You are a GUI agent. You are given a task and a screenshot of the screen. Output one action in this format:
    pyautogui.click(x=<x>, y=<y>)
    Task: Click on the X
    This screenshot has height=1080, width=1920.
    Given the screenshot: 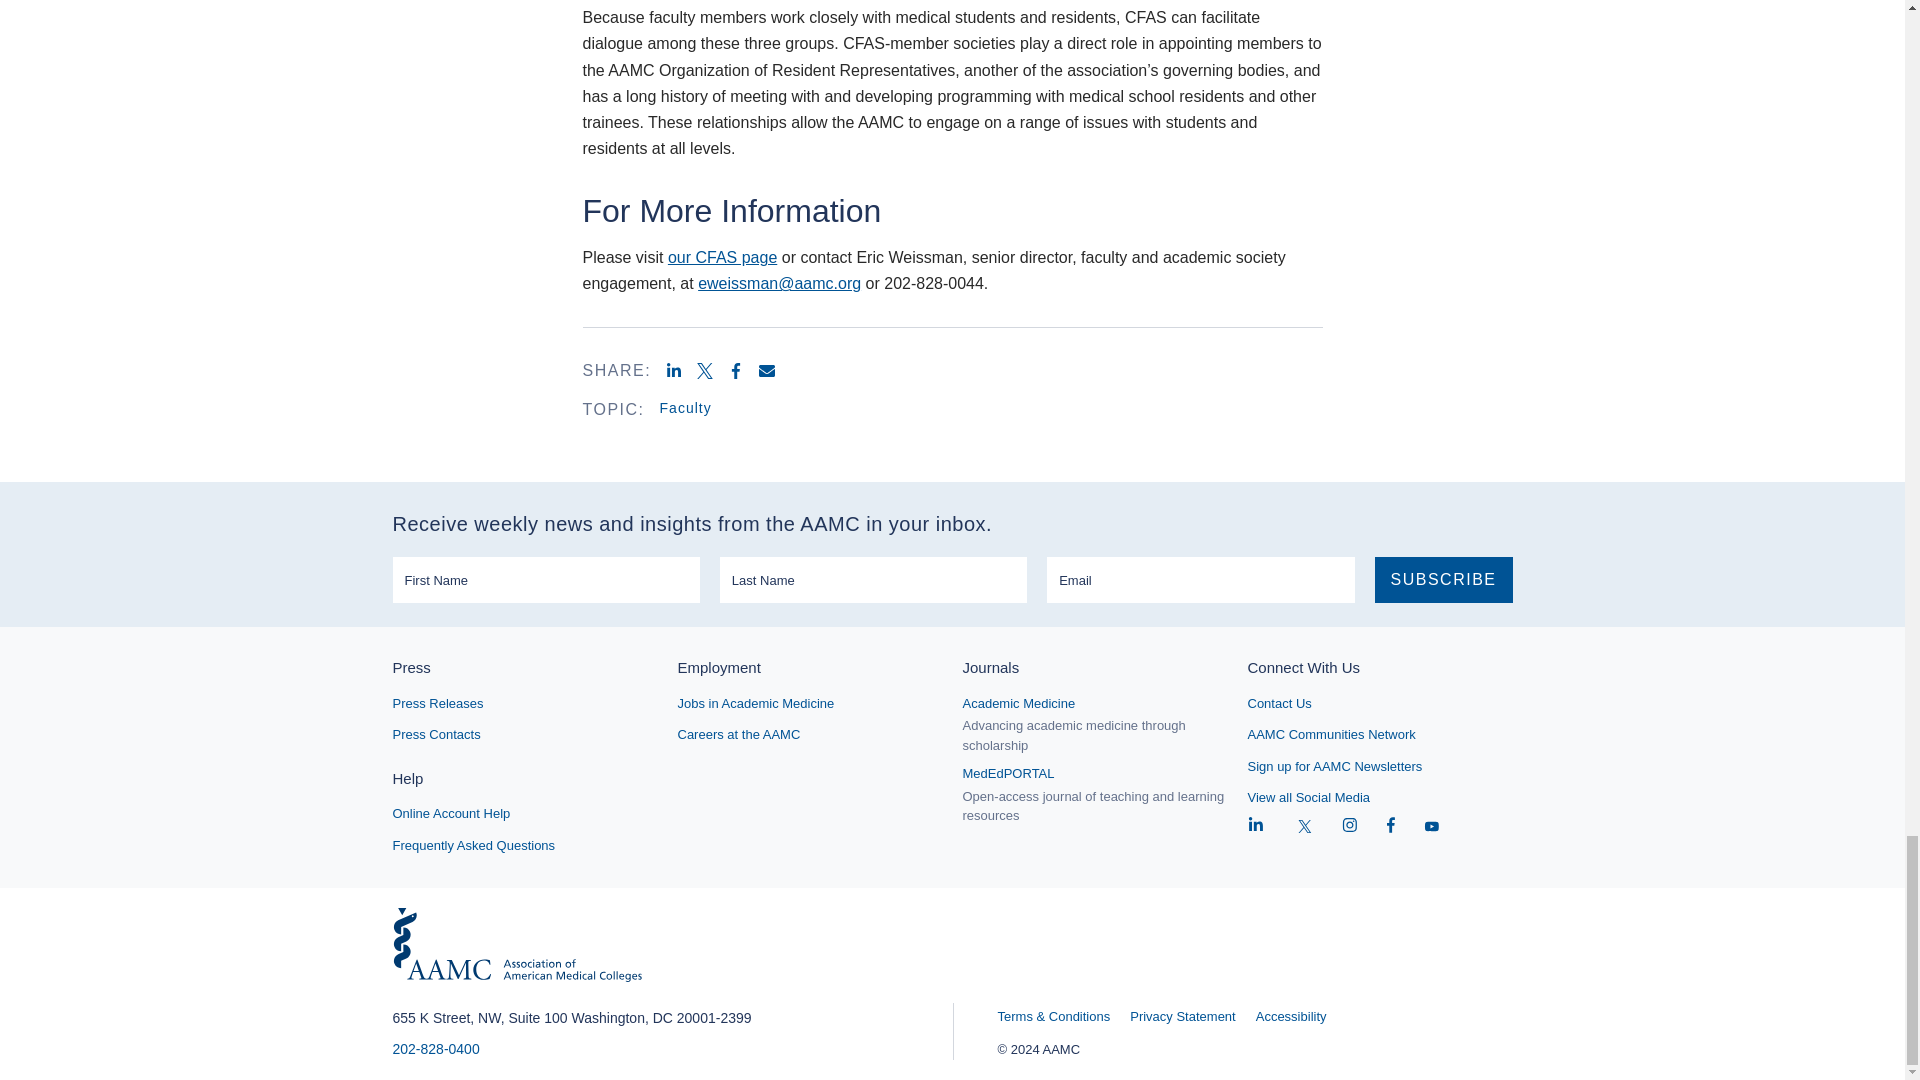 What is the action you would take?
    pyautogui.click(x=1305, y=826)
    